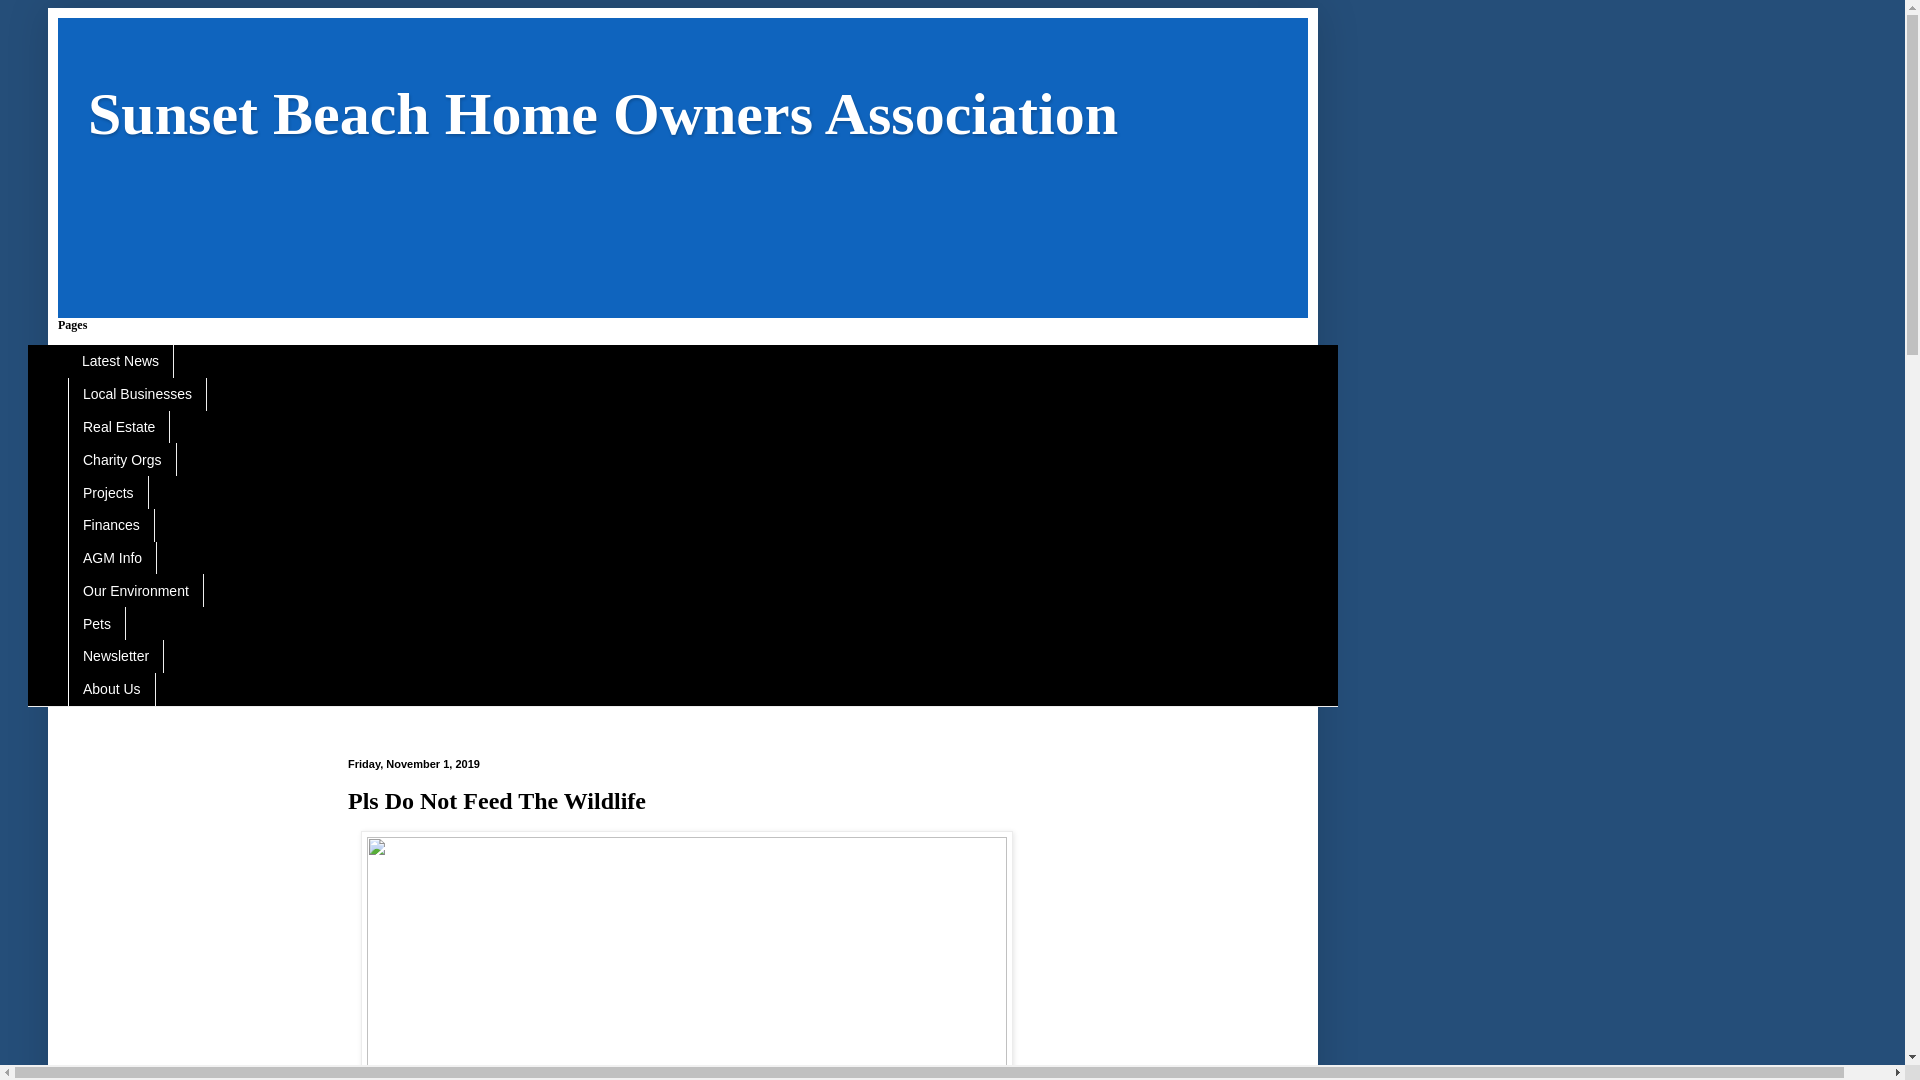 The image size is (1920, 1080). I want to click on Finances, so click(111, 525).